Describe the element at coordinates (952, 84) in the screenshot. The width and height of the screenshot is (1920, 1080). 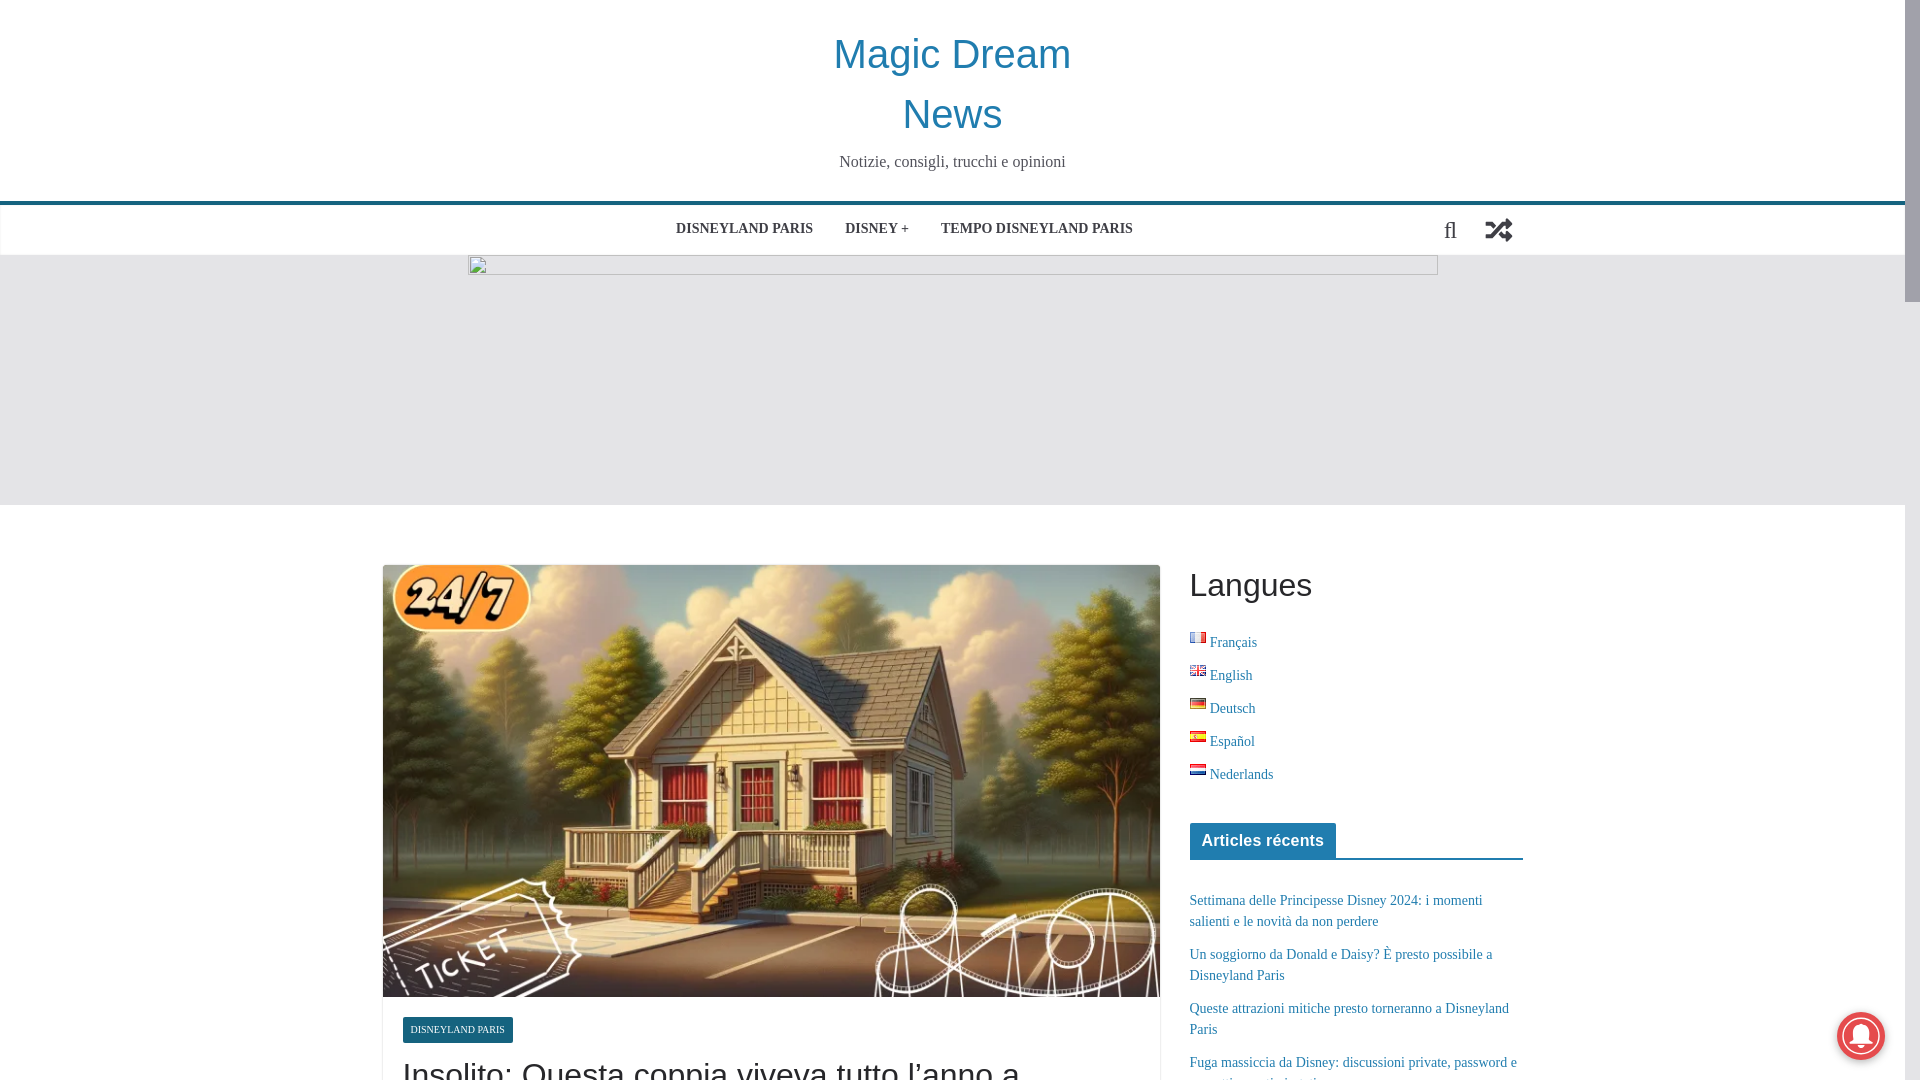
I see `Magic Dream News` at that location.